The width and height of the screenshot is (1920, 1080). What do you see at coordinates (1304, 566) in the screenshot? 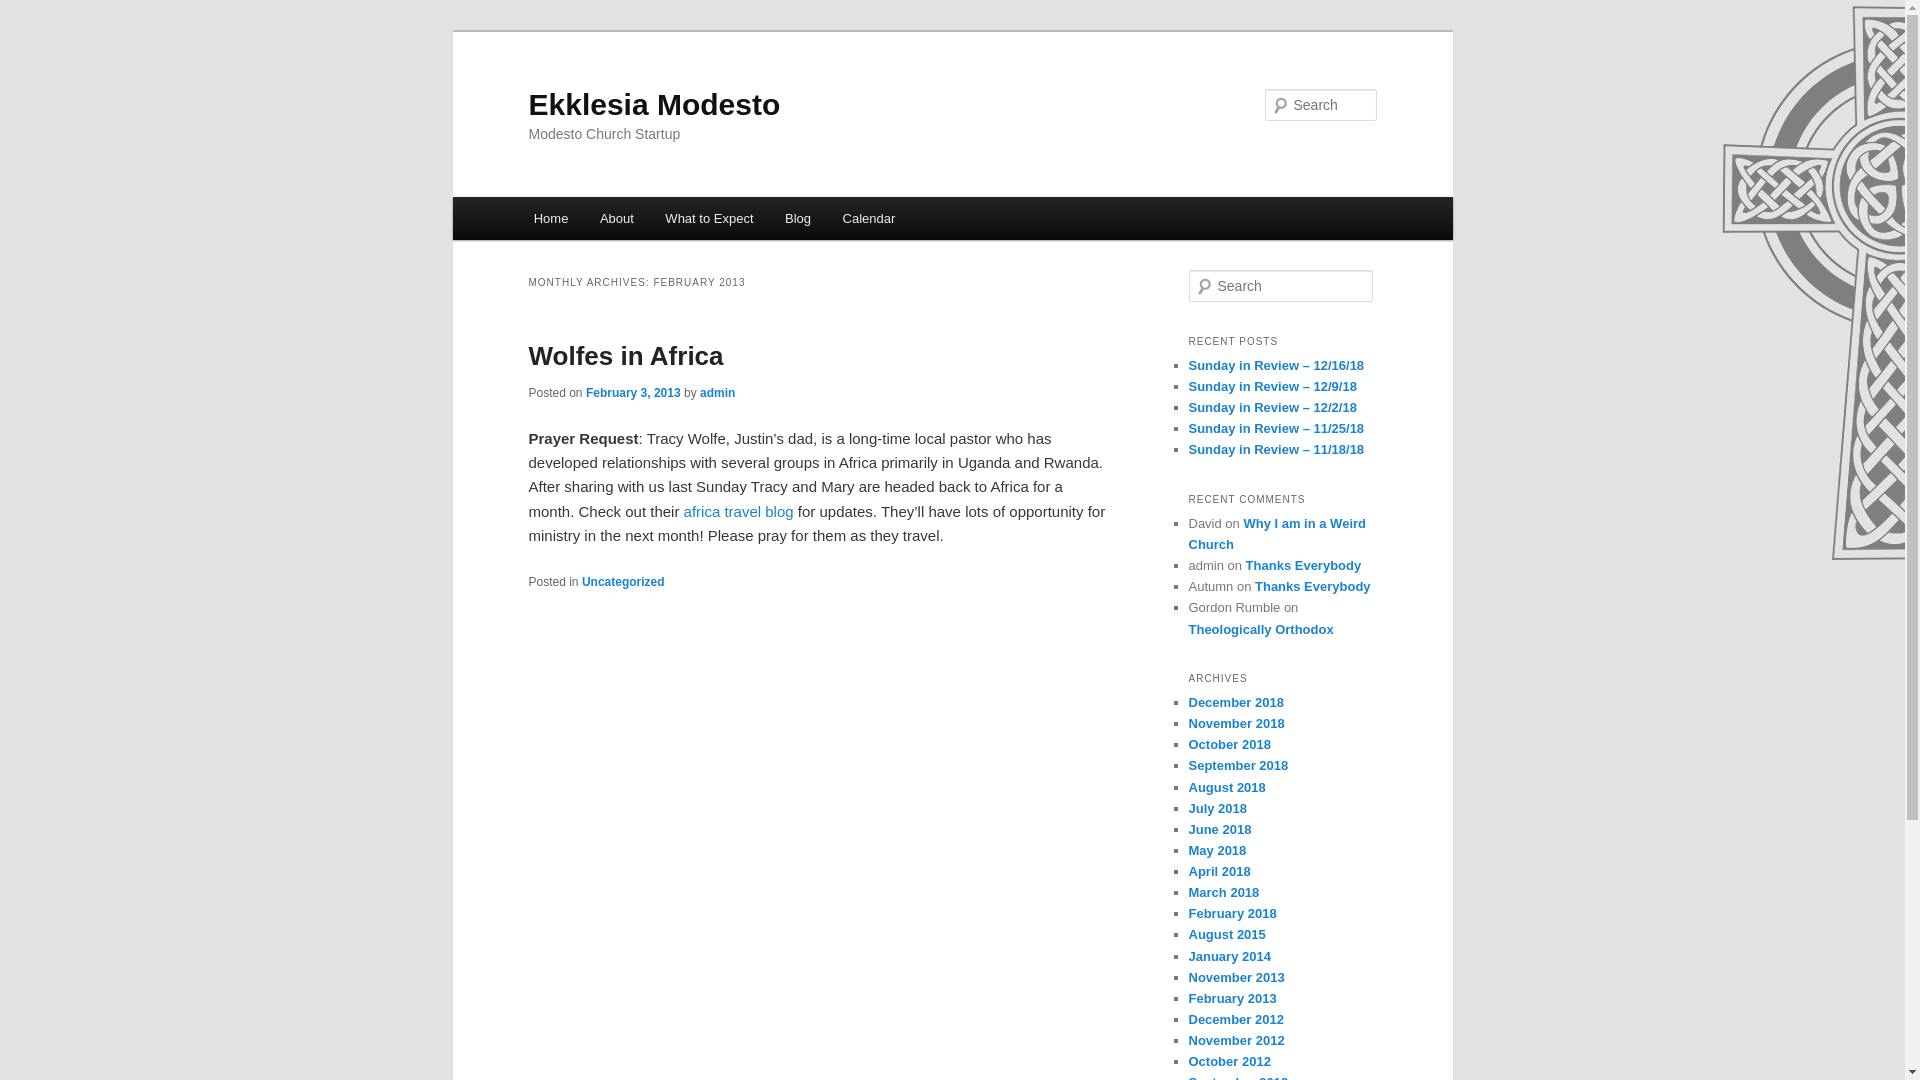
I see `Thanks Everybody` at bounding box center [1304, 566].